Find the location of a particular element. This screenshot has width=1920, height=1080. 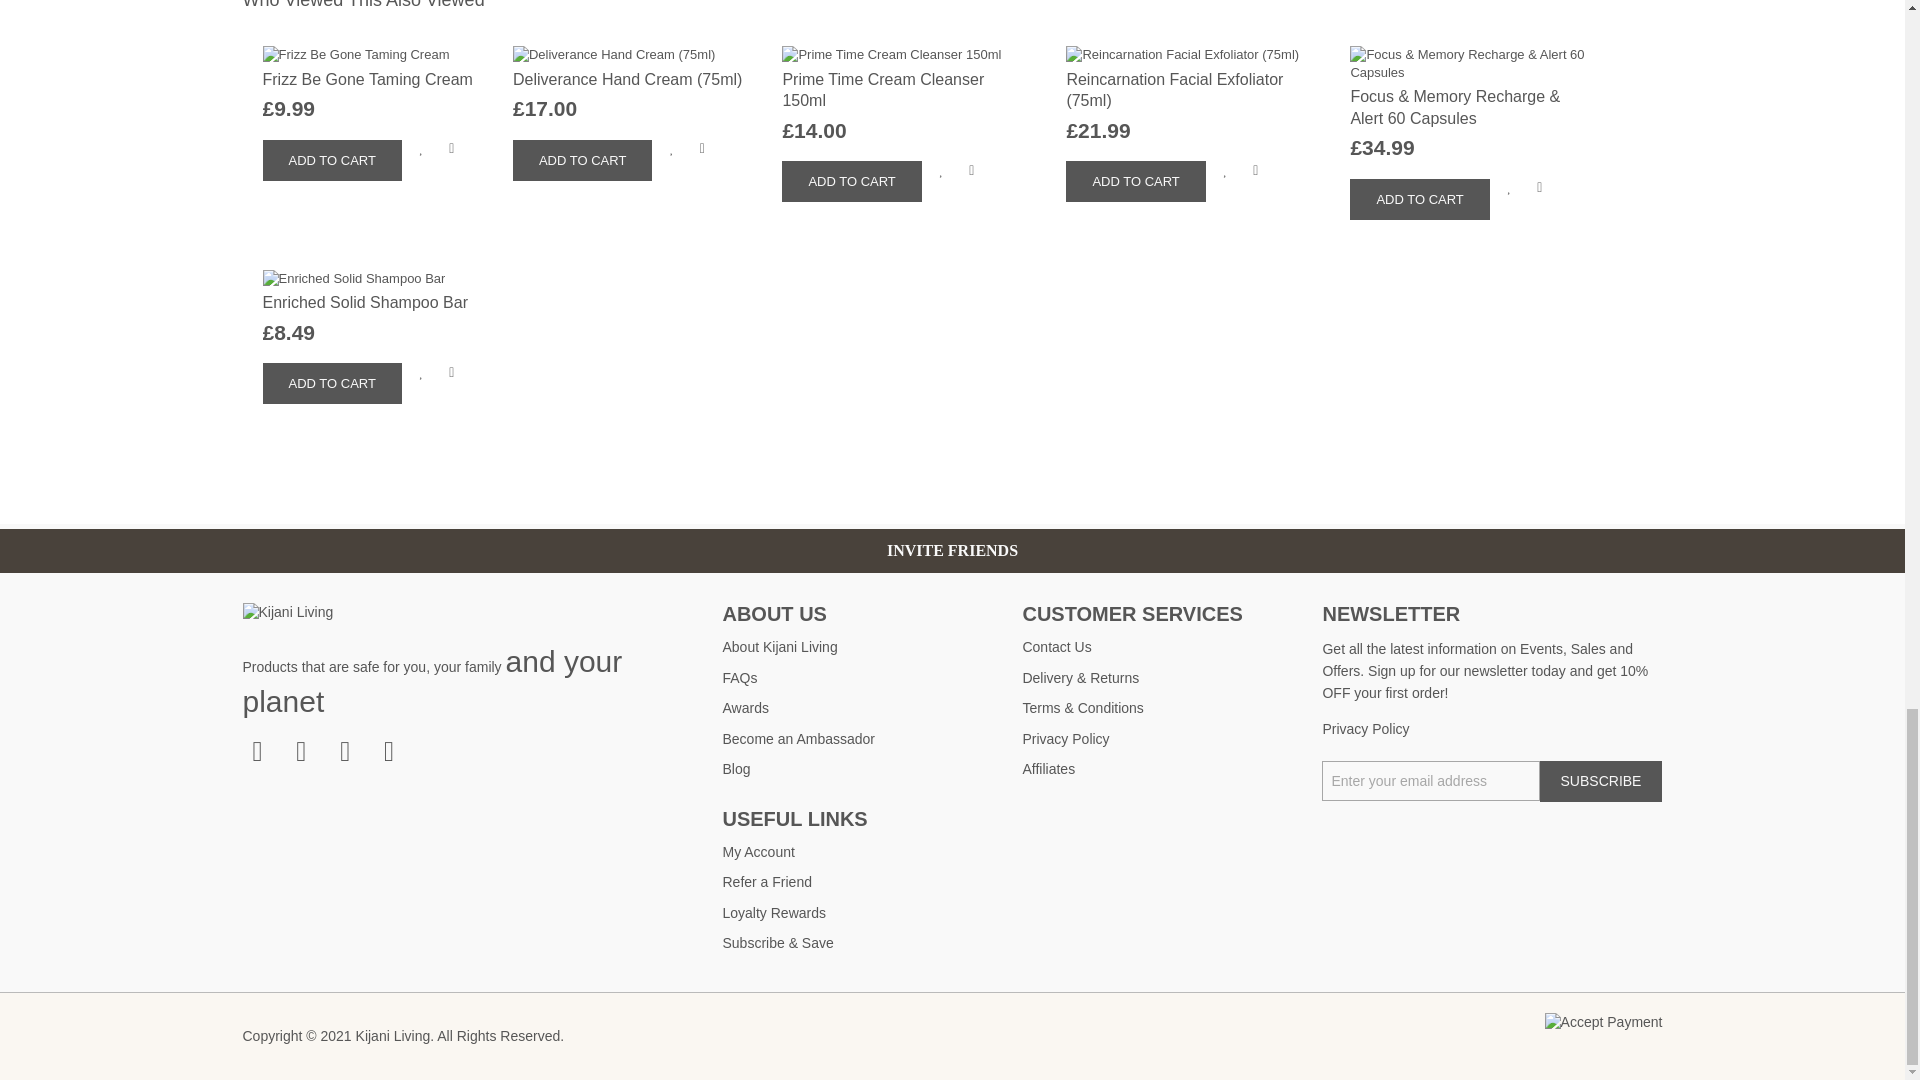

Frizz Be Gone Taming Cream is located at coordinates (366, 79).